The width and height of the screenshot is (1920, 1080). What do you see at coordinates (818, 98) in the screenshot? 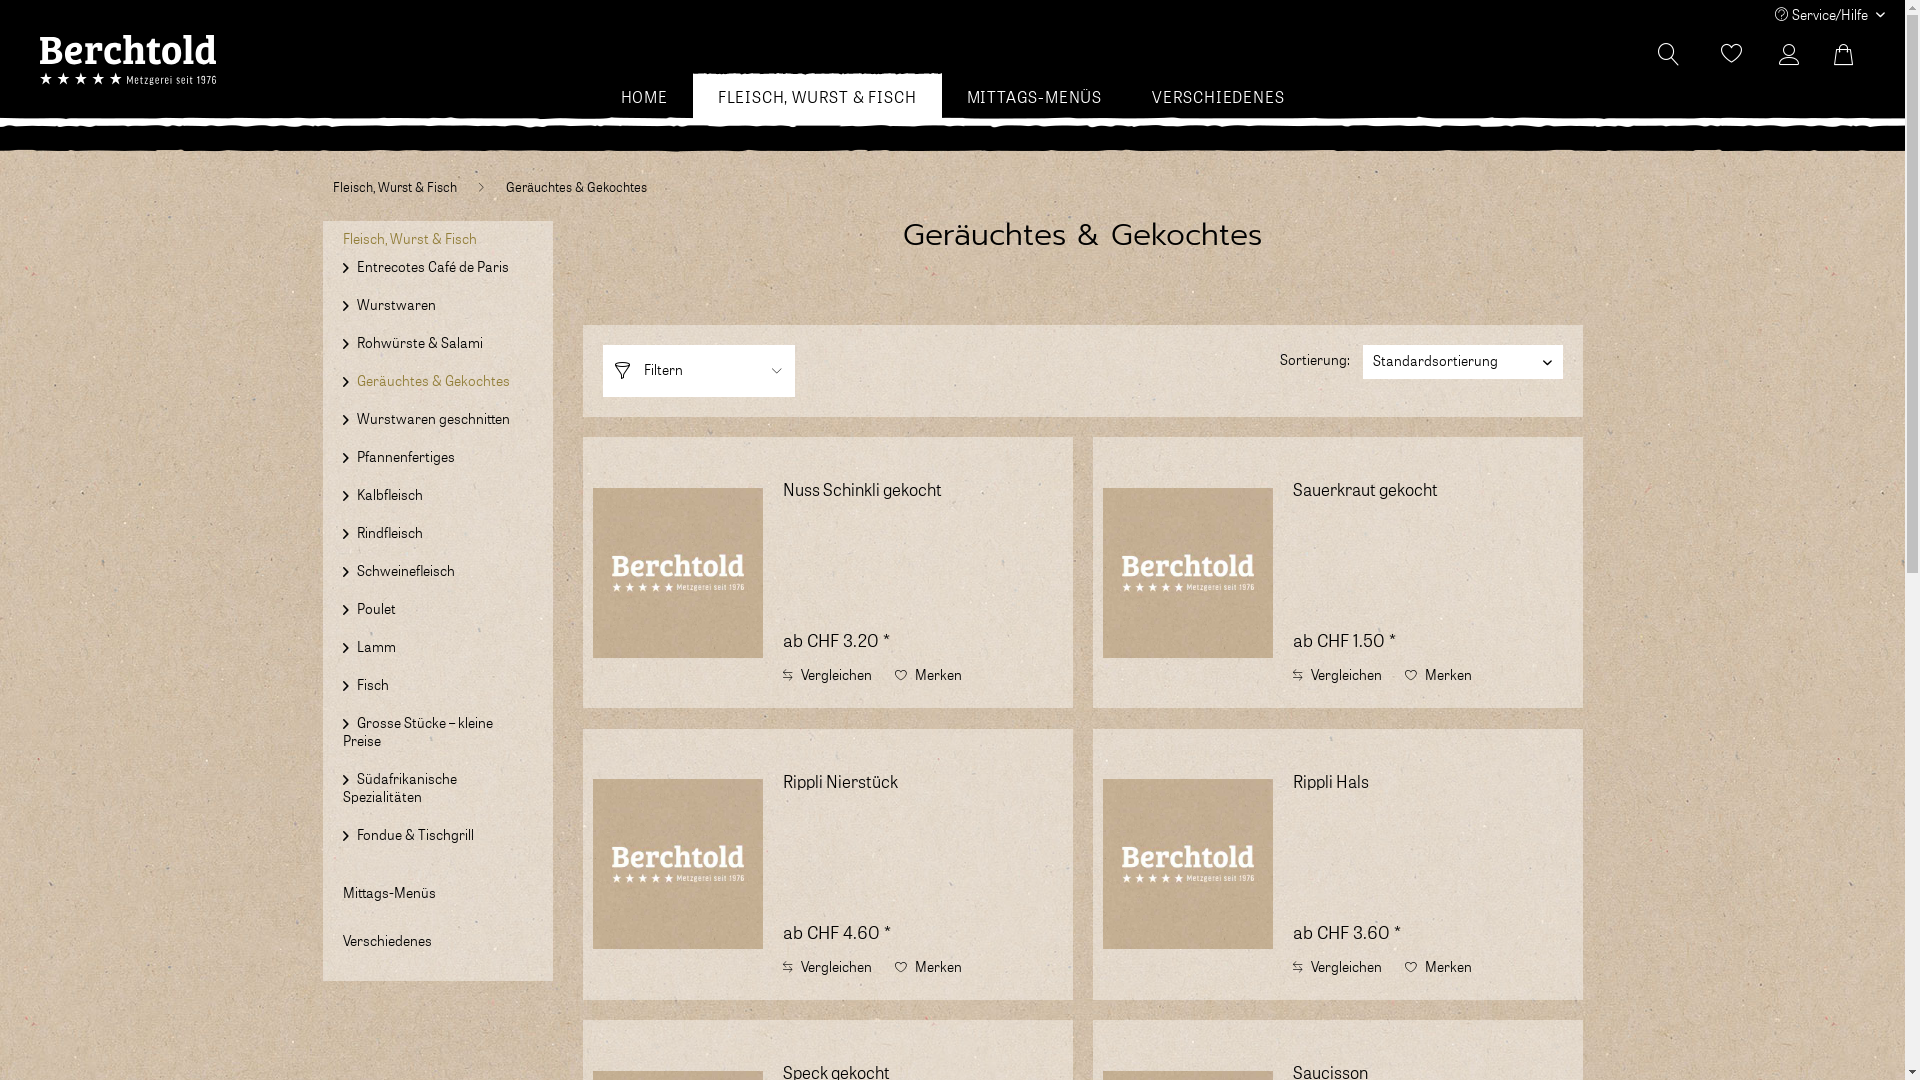
I see `FLEISCH, WURST & FISCH` at bounding box center [818, 98].